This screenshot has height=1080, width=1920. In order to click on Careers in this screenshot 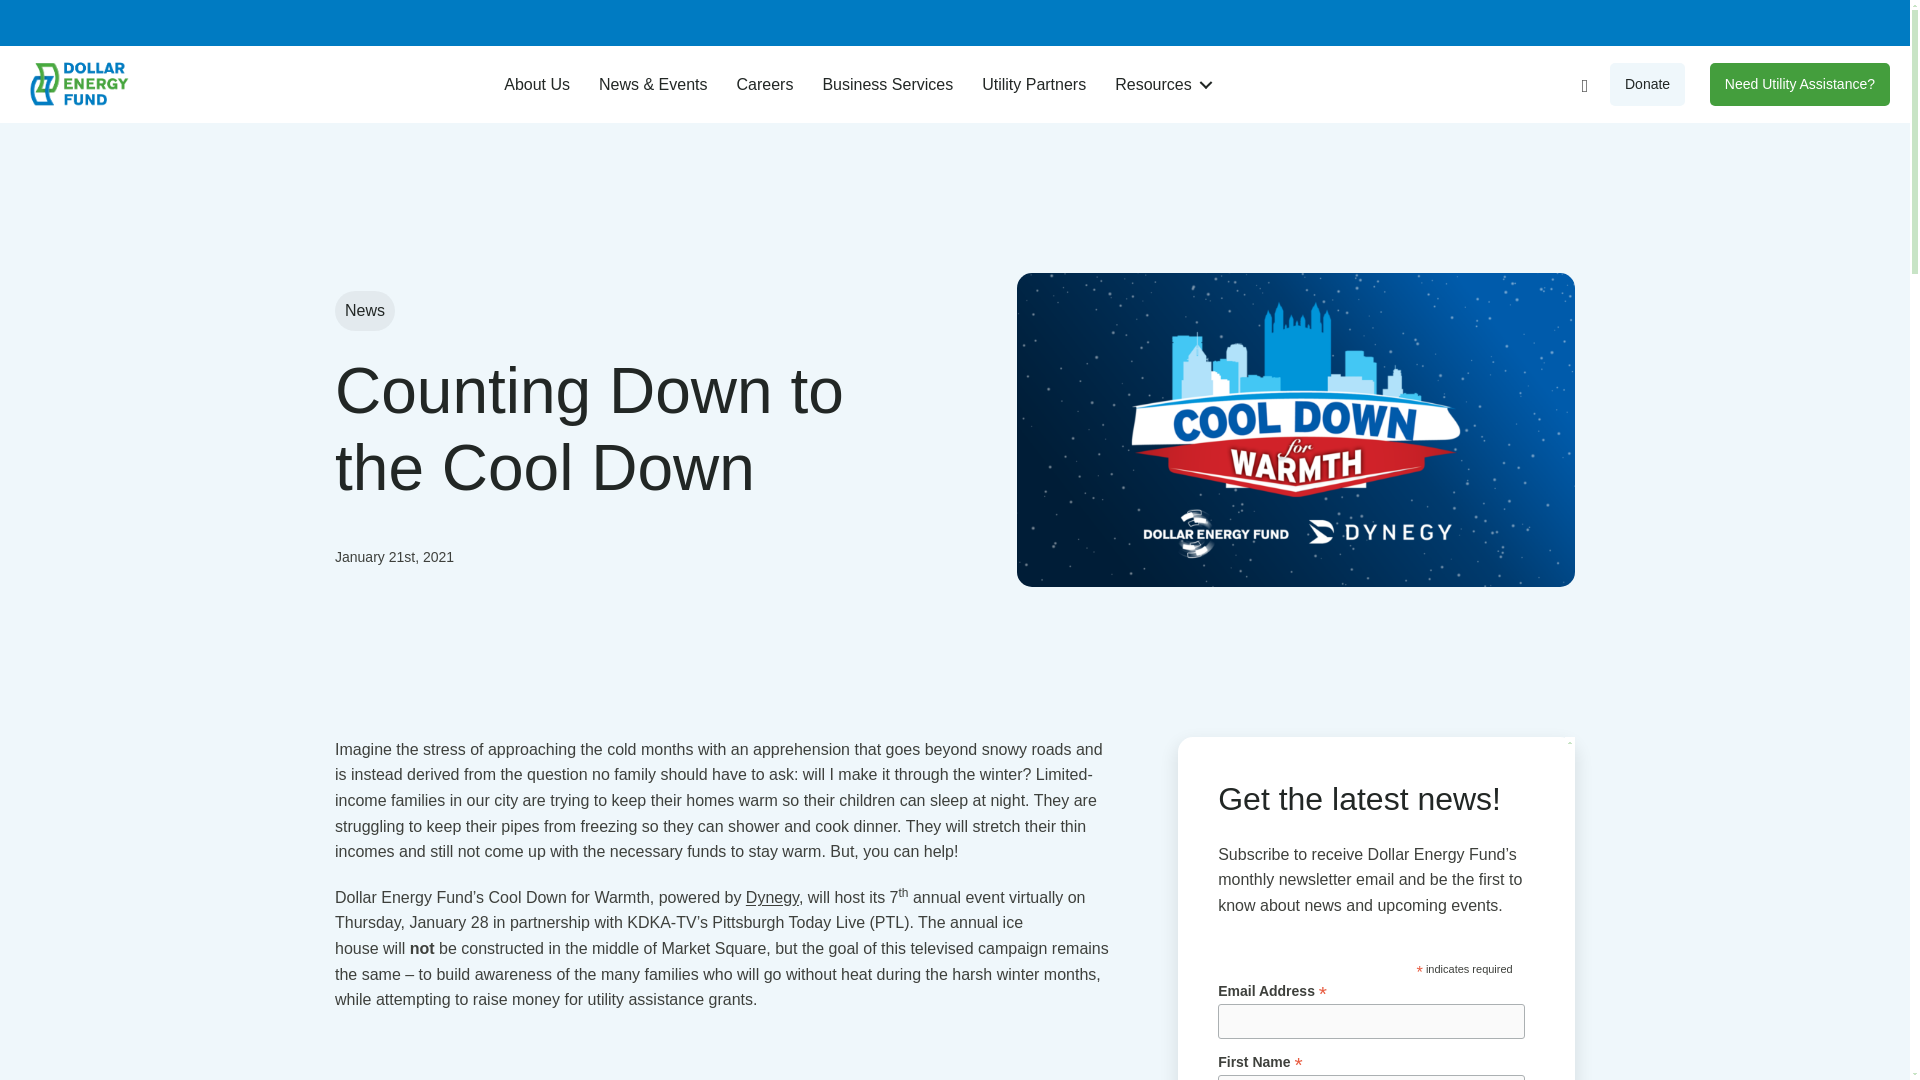, I will do `click(766, 85)`.